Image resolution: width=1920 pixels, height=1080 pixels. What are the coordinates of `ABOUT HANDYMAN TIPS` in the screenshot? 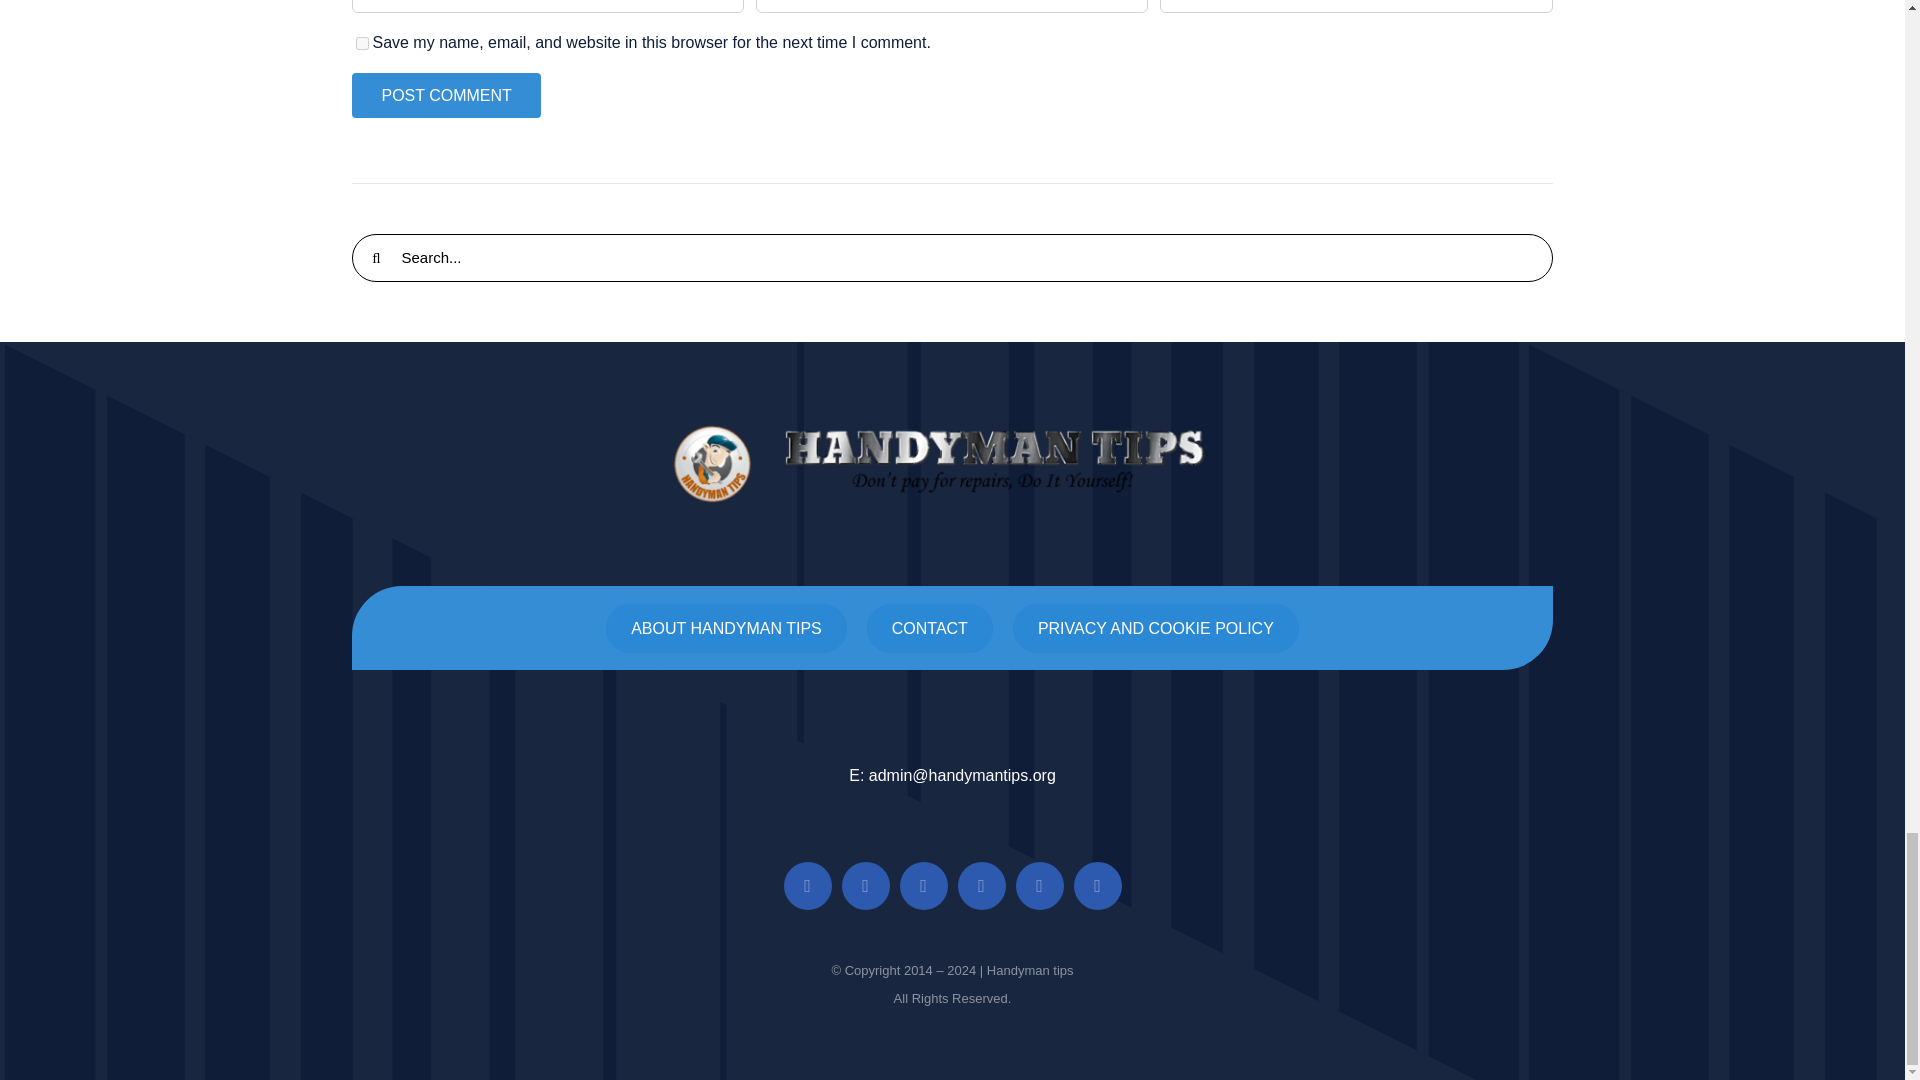 It's located at (726, 628).